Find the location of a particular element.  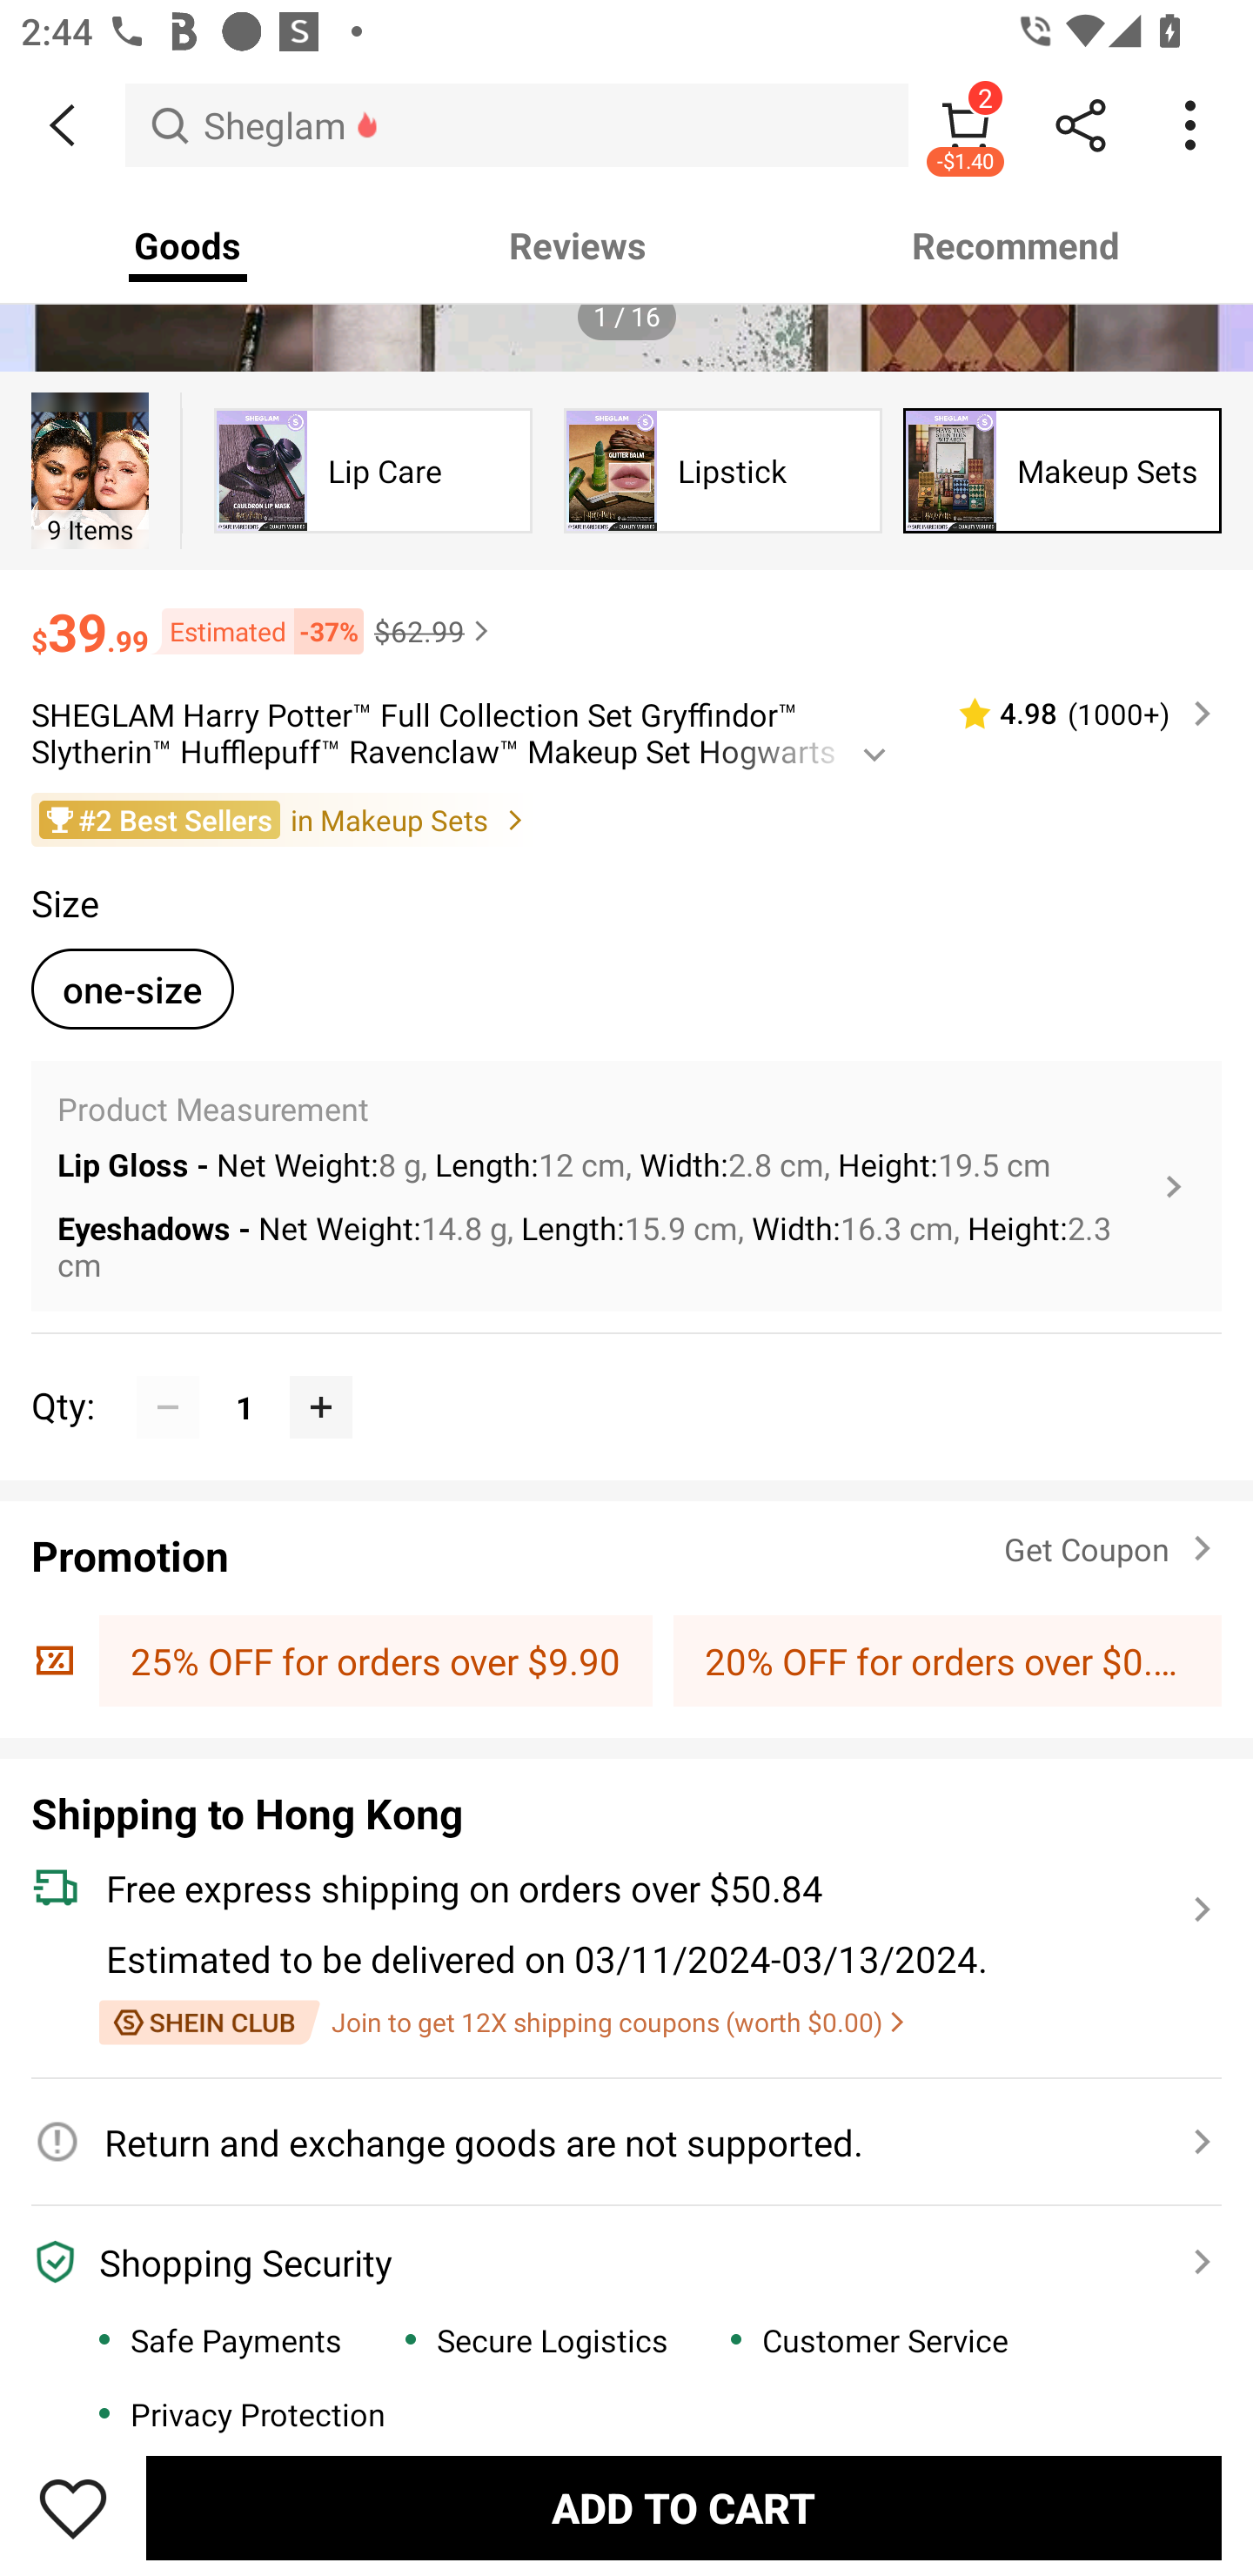

Estimated -37% is located at coordinates (256, 630).